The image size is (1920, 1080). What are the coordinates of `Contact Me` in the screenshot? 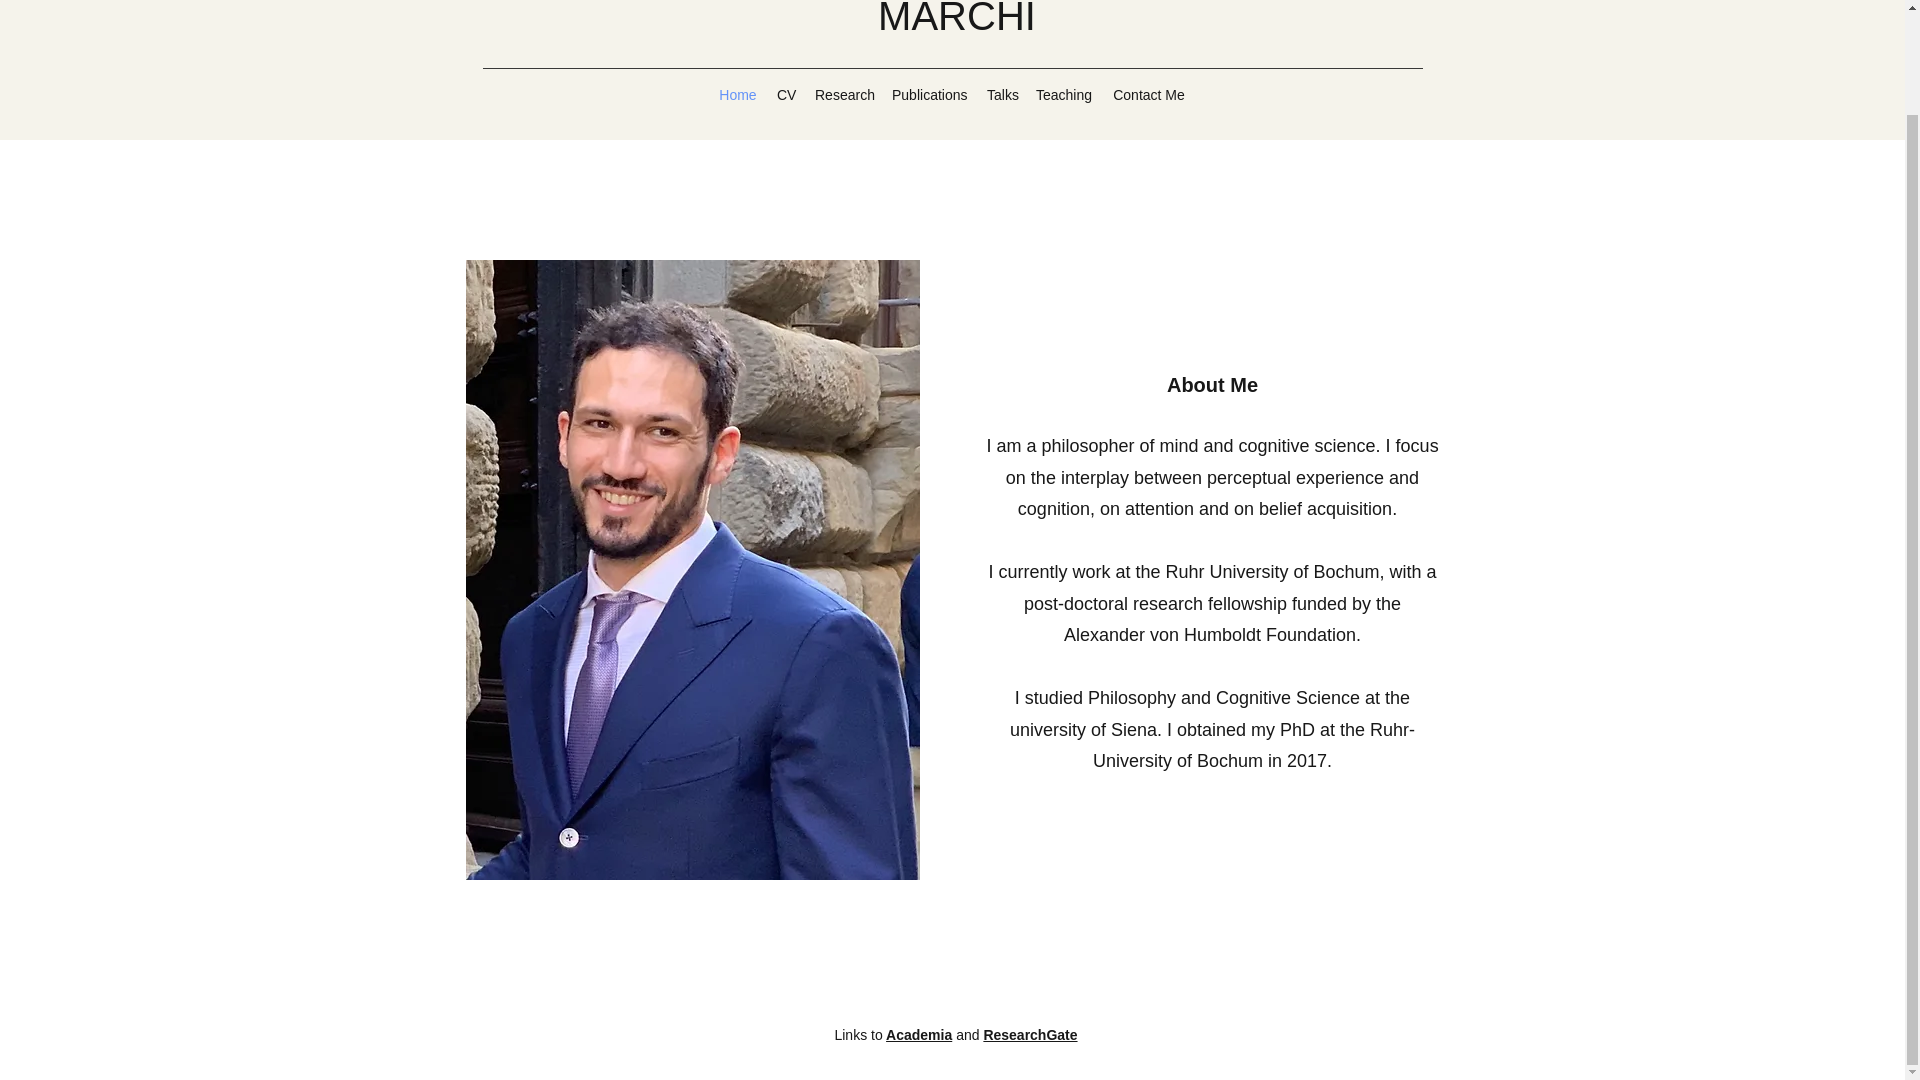 It's located at (1149, 94).